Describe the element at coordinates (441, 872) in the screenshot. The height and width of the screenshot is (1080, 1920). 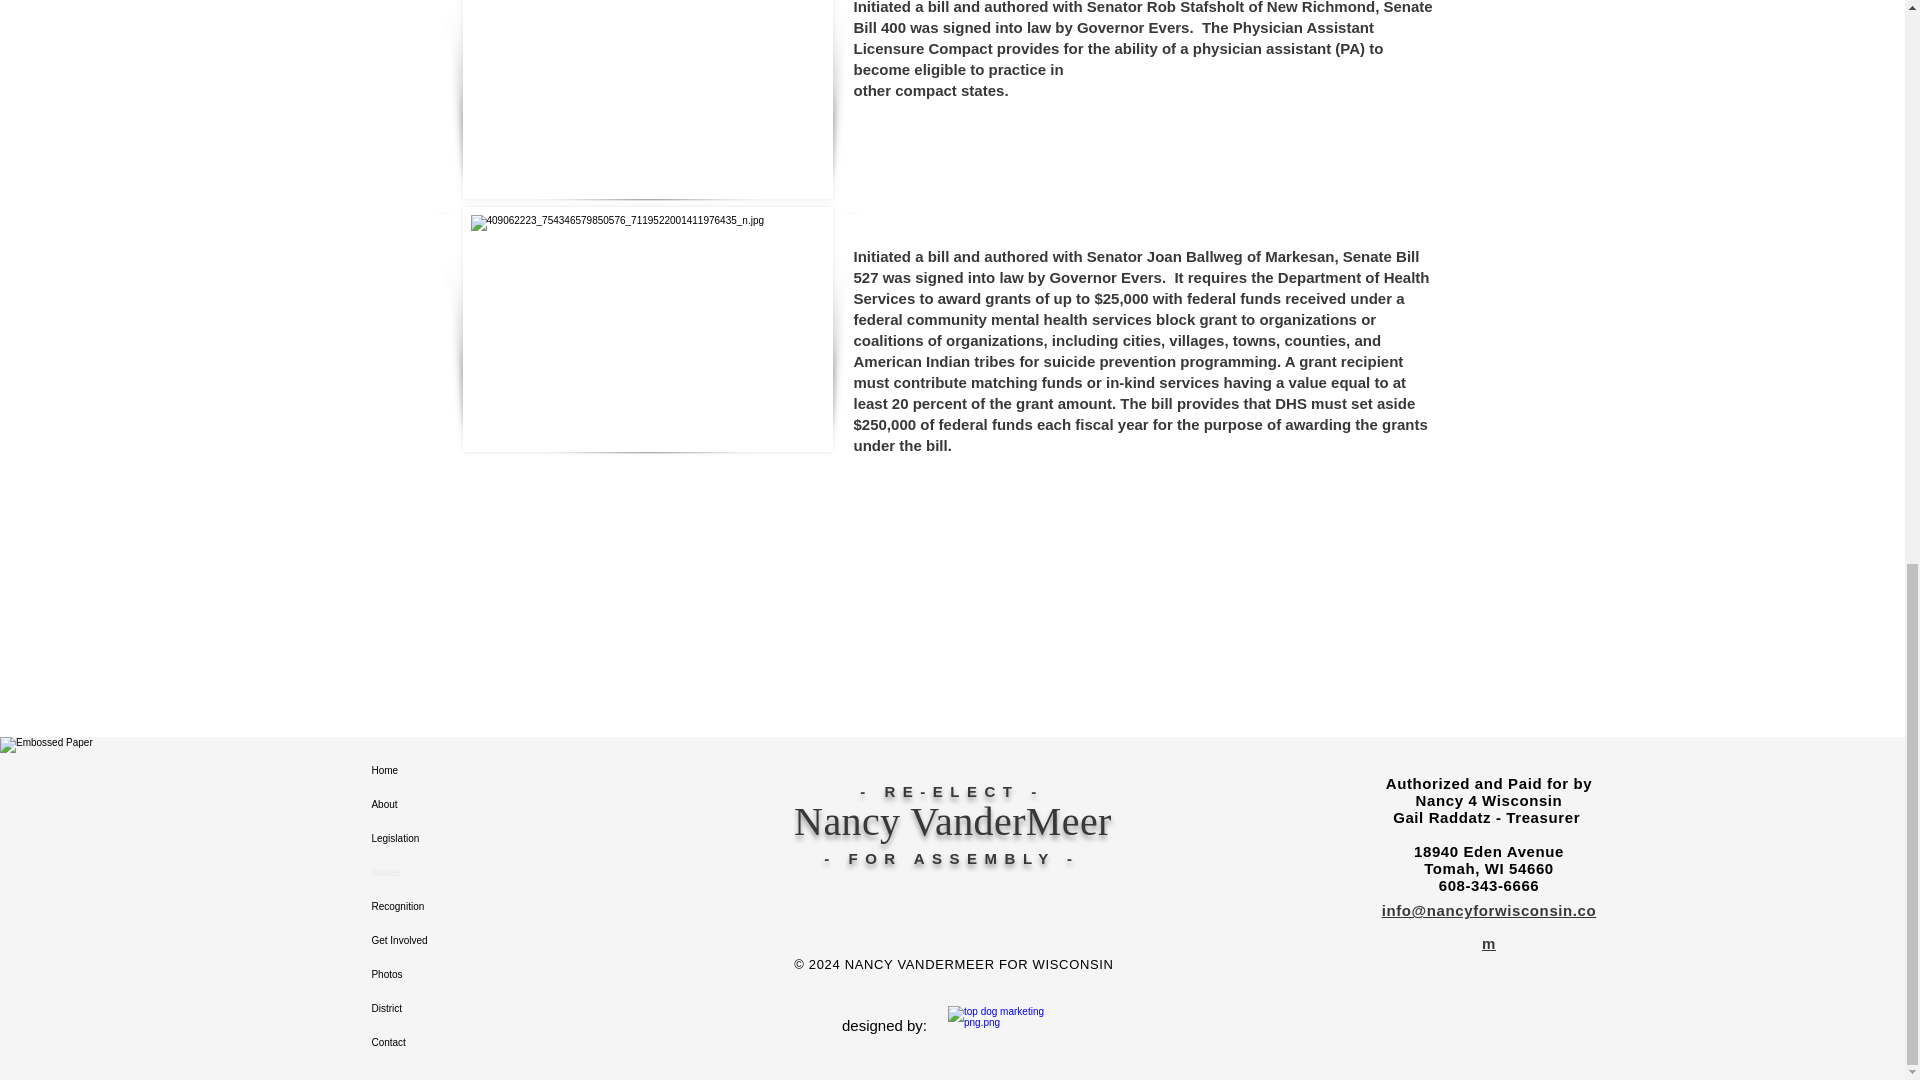
I see `Issues` at that location.